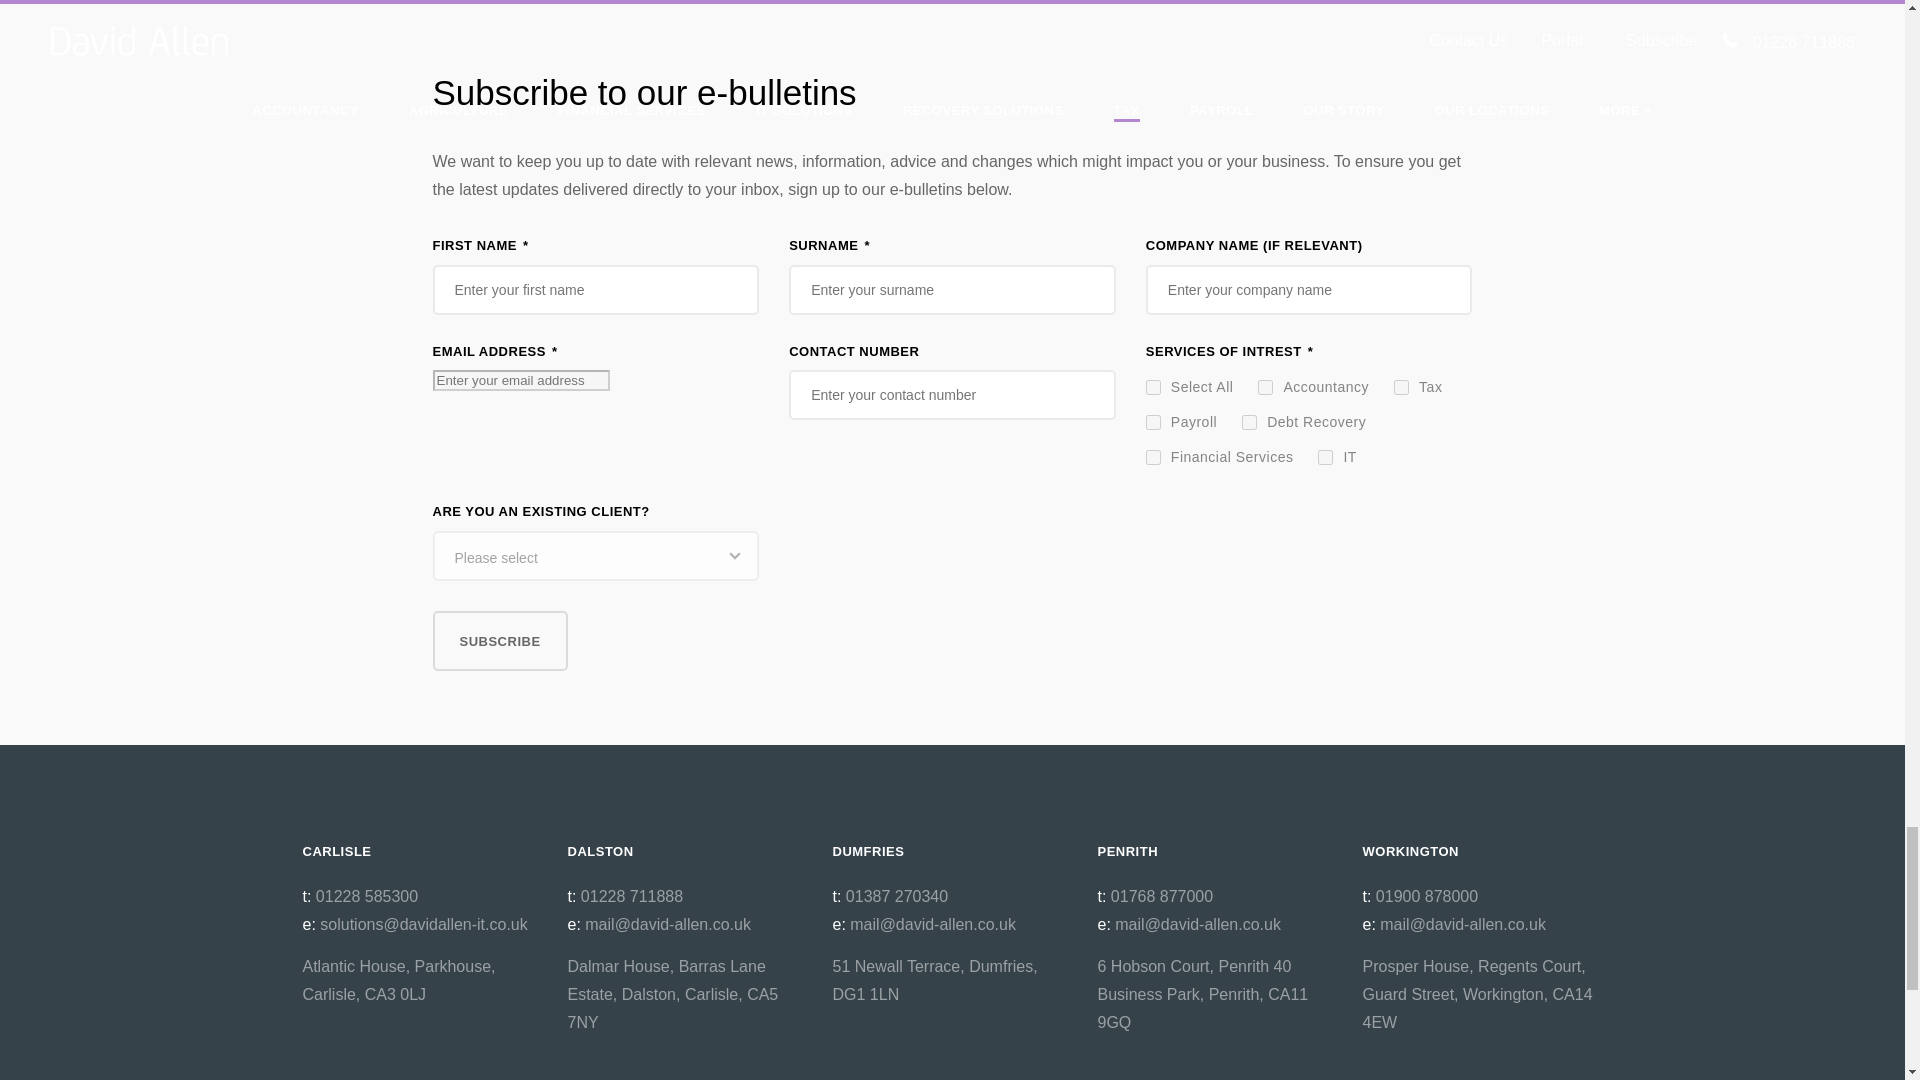 Image resolution: width=1920 pixels, height=1080 pixels. I want to click on Tax, so click(1401, 388).